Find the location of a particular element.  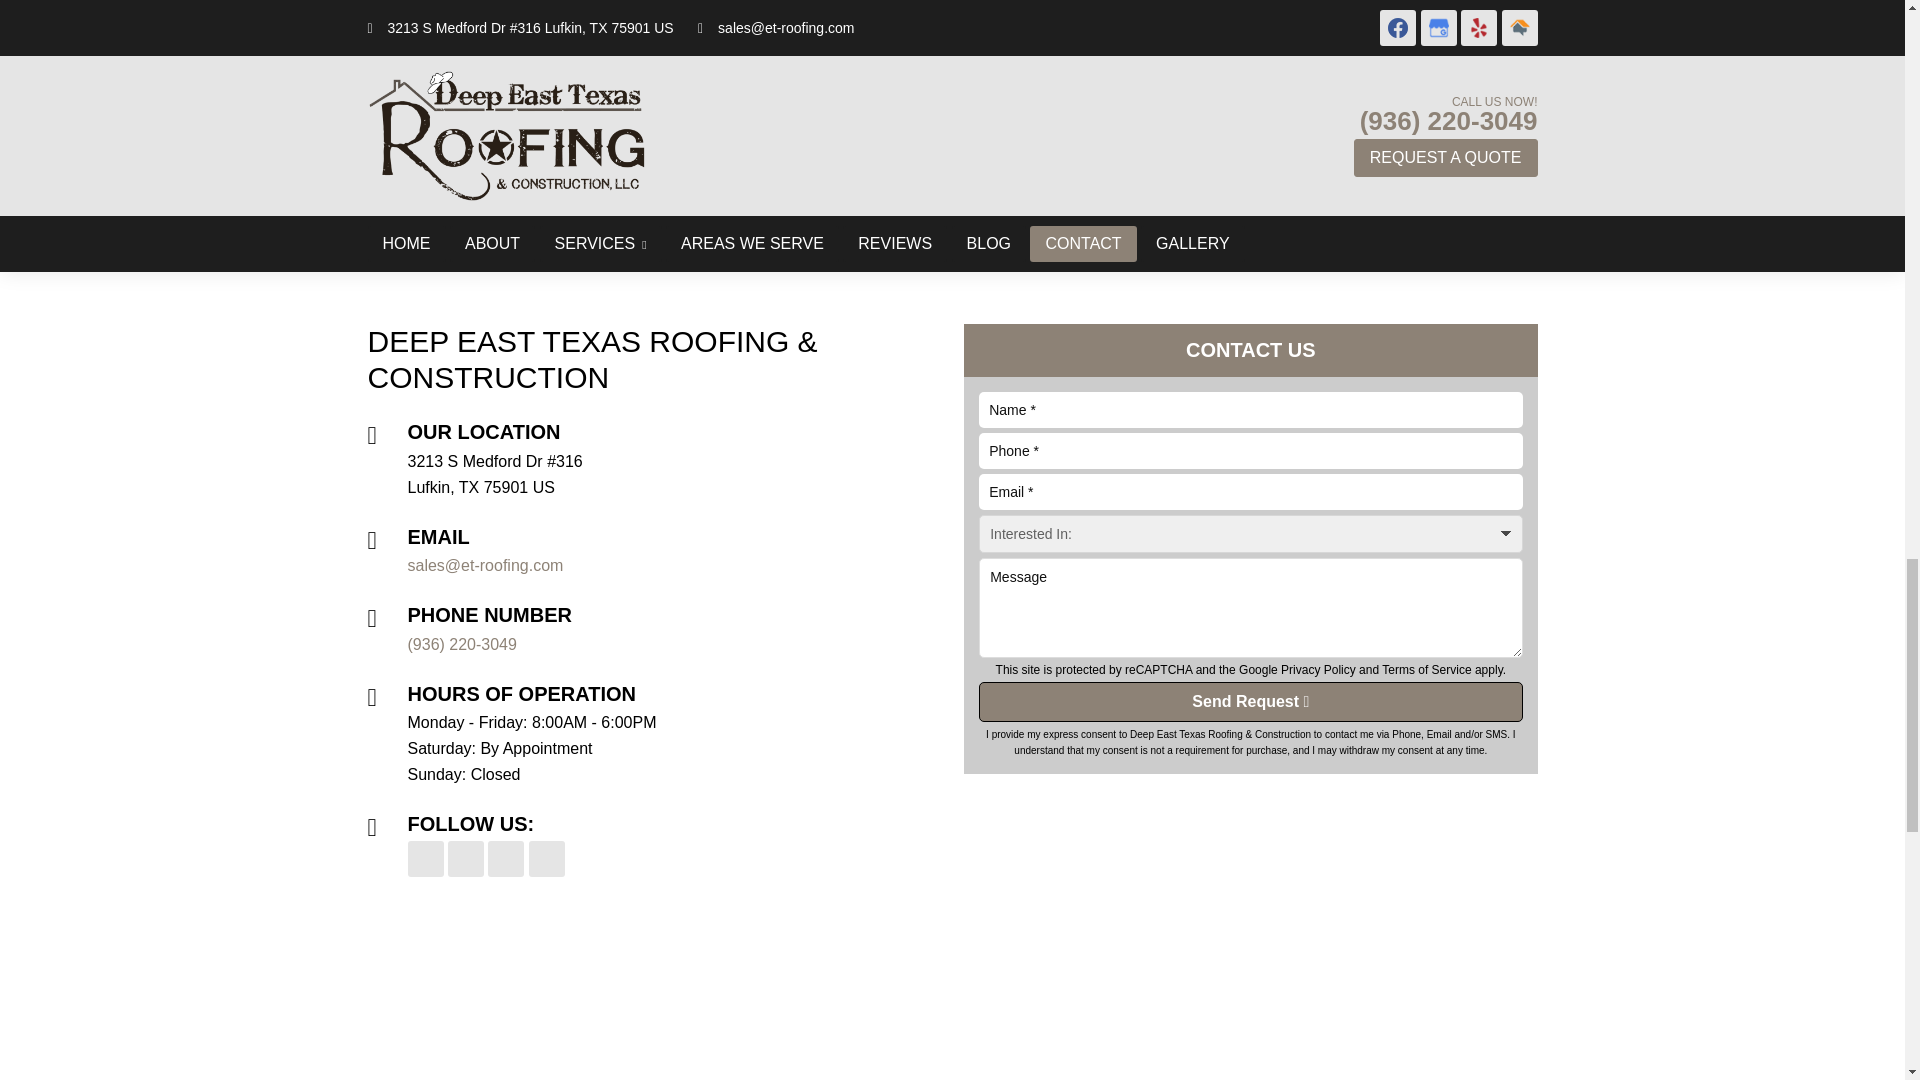

Facebook is located at coordinates (1165, 121).